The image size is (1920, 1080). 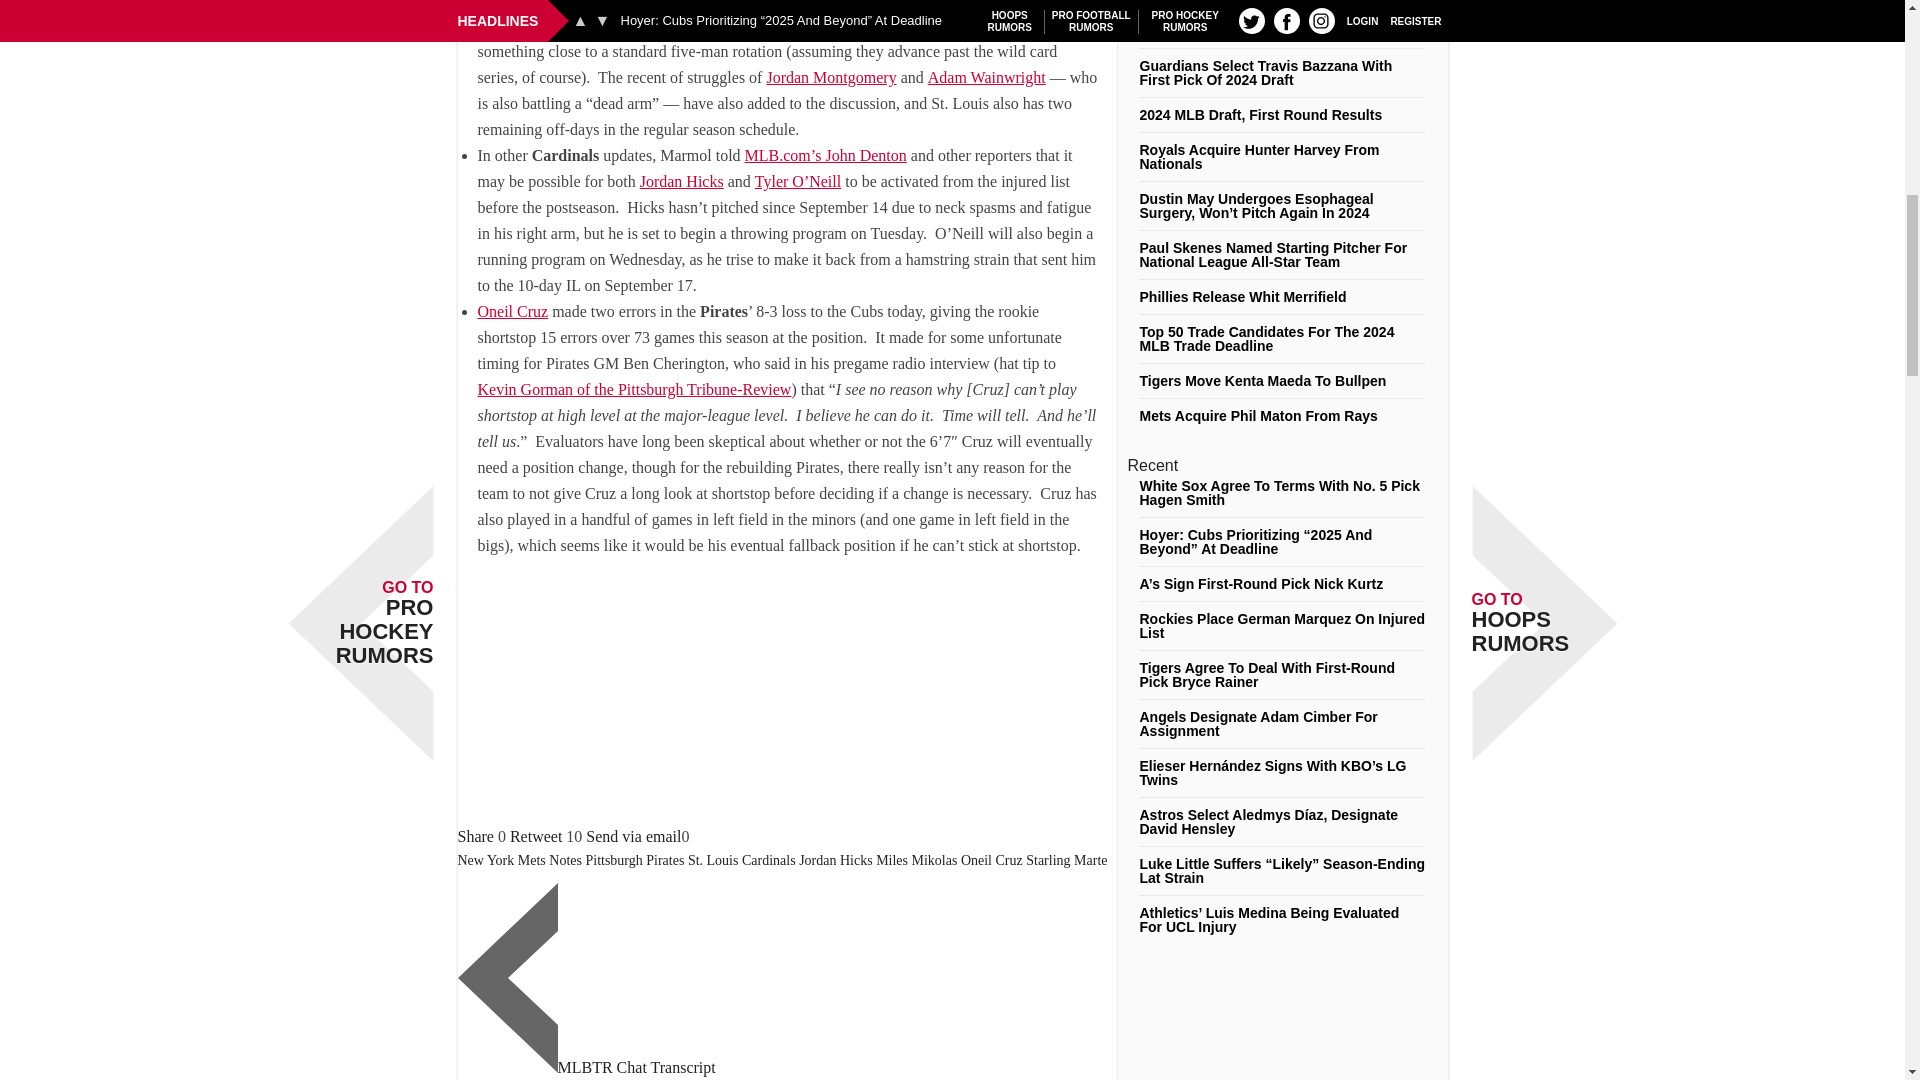 What do you see at coordinates (633, 836) in the screenshot?
I see `Send NL Notes: Marte, Cardinals, Cruz with an email` at bounding box center [633, 836].